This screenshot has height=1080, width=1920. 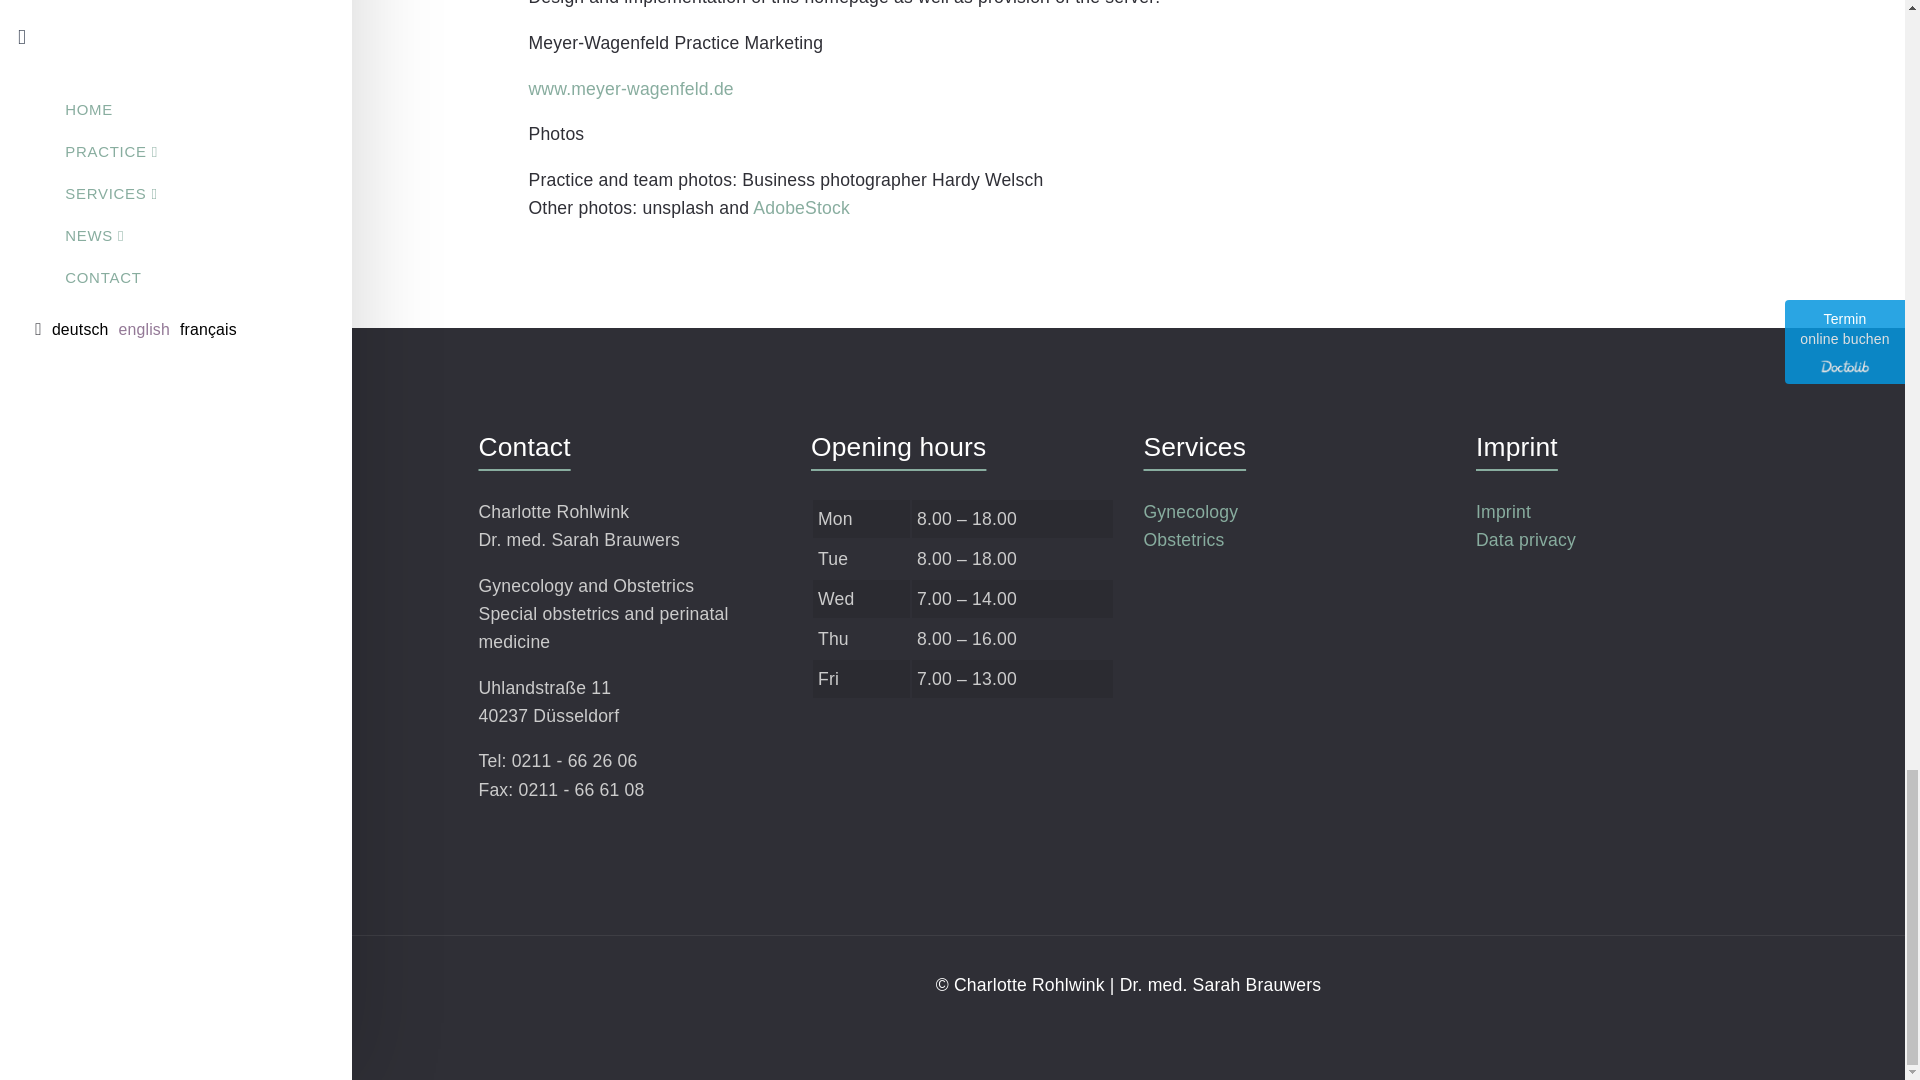 I want to click on Opens external link in new window, so click(x=801, y=208).